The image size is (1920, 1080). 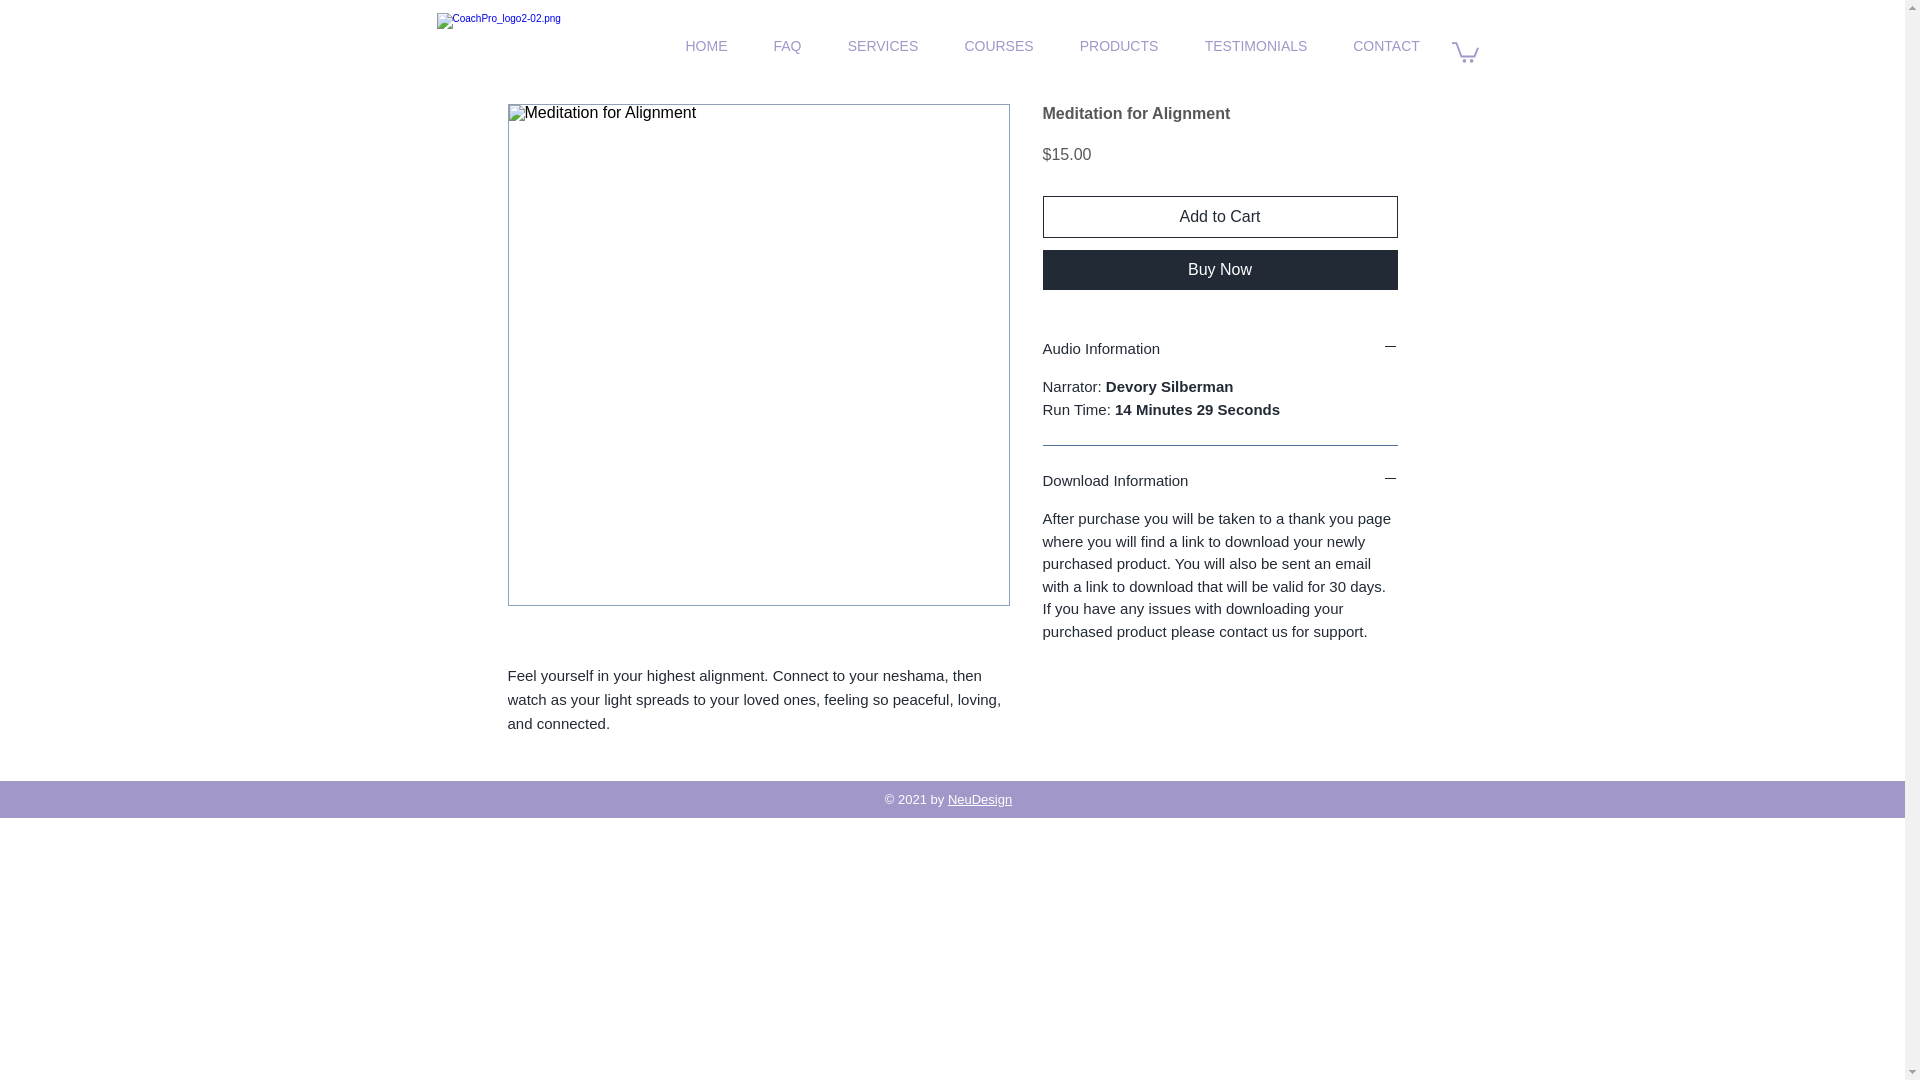 What do you see at coordinates (706, 46) in the screenshot?
I see `HOME` at bounding box center [706, 46].